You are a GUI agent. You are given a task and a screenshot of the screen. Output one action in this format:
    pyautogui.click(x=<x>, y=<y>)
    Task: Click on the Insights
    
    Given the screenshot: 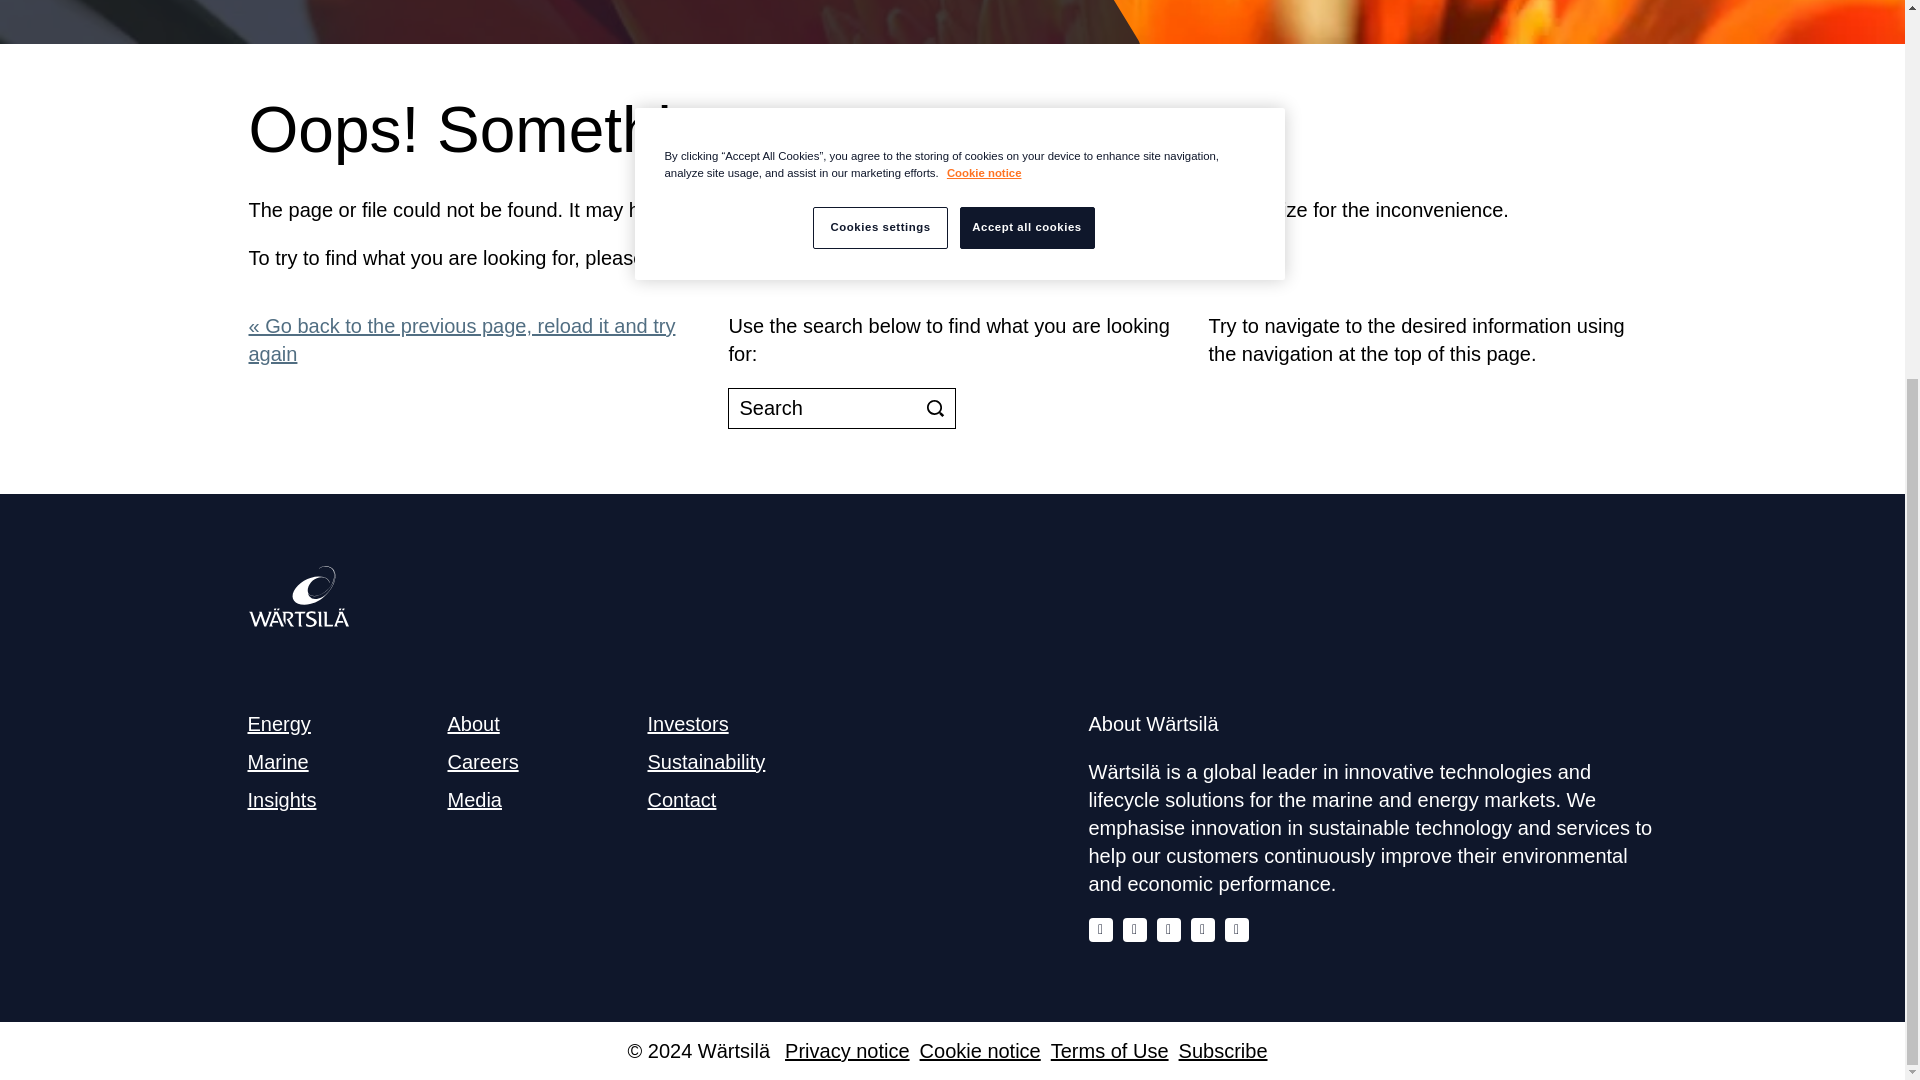 What is the action you would take?
    pyautogui.click(x=282, y=800)
    